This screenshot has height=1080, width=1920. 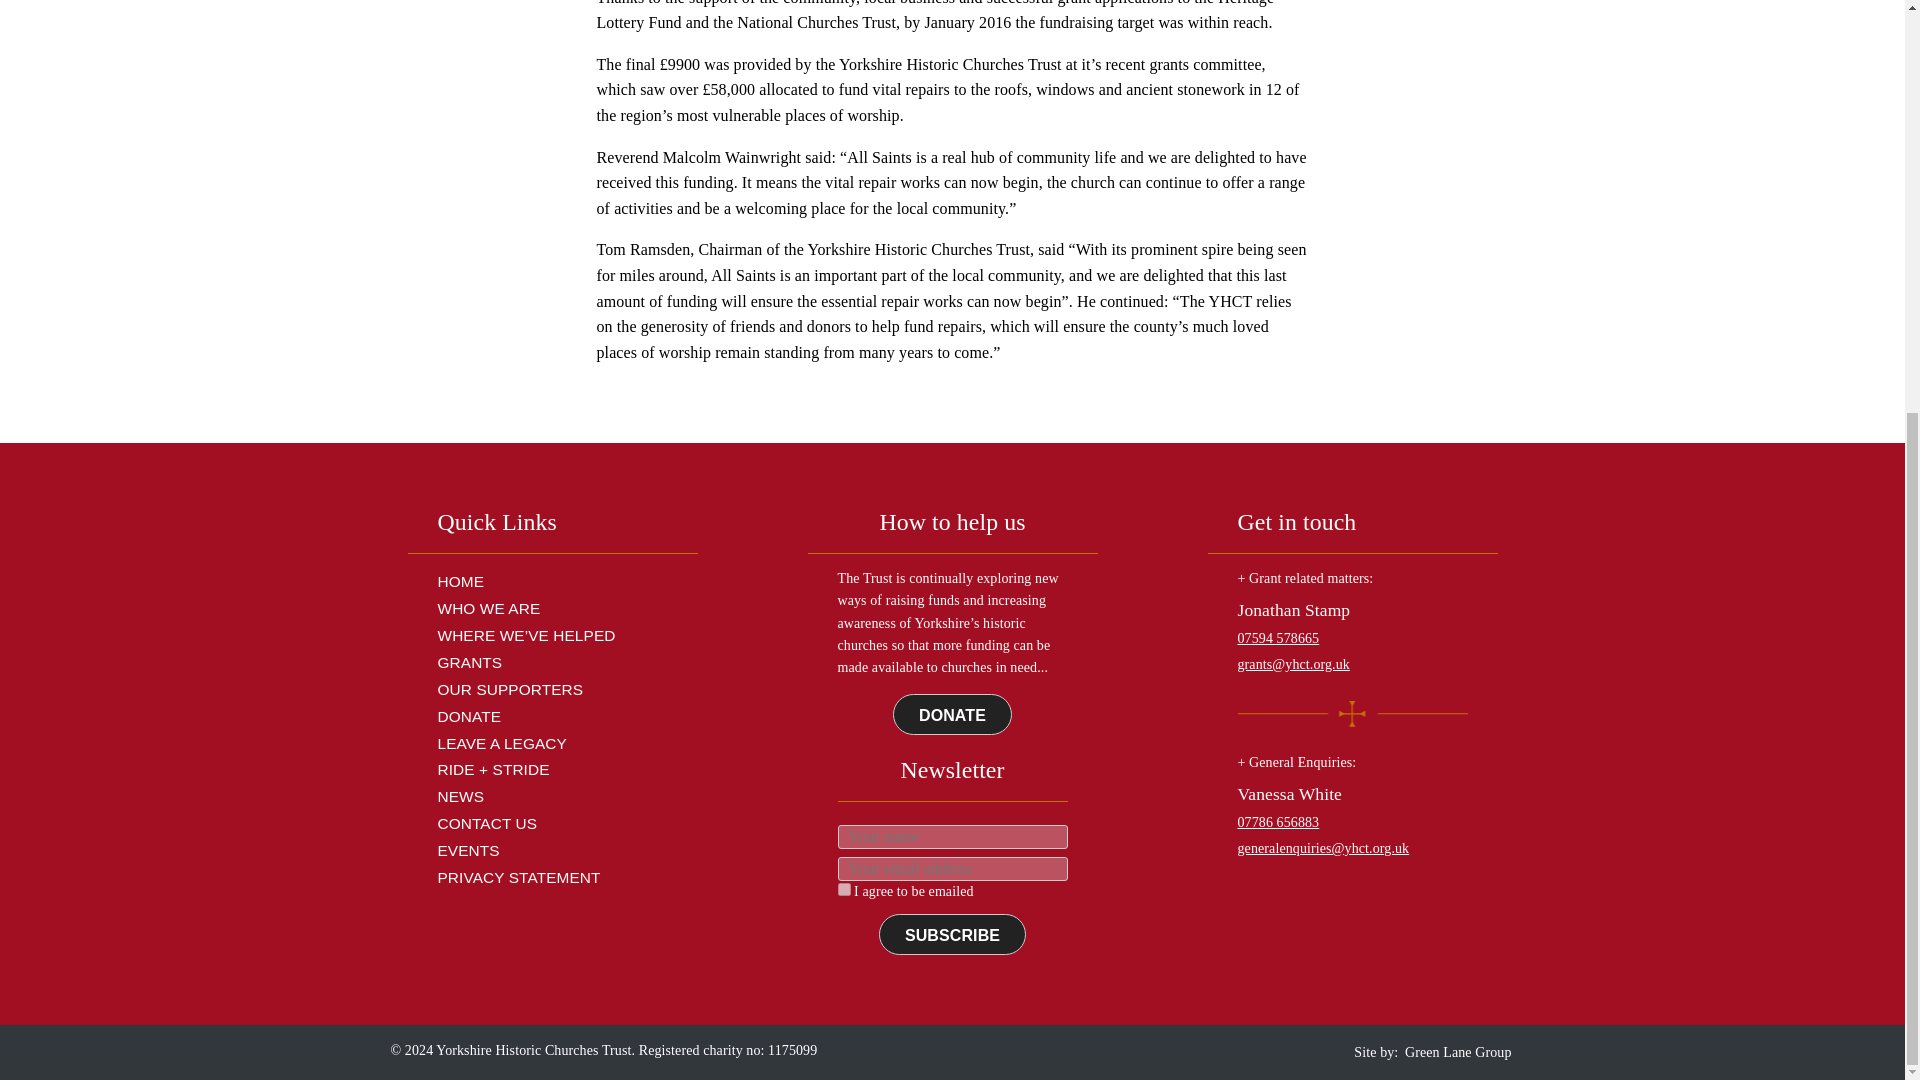 What do you see at coordinates (487, 823) in the screenshot?
I see `CONTACT US` at bounding box center [487, 823].